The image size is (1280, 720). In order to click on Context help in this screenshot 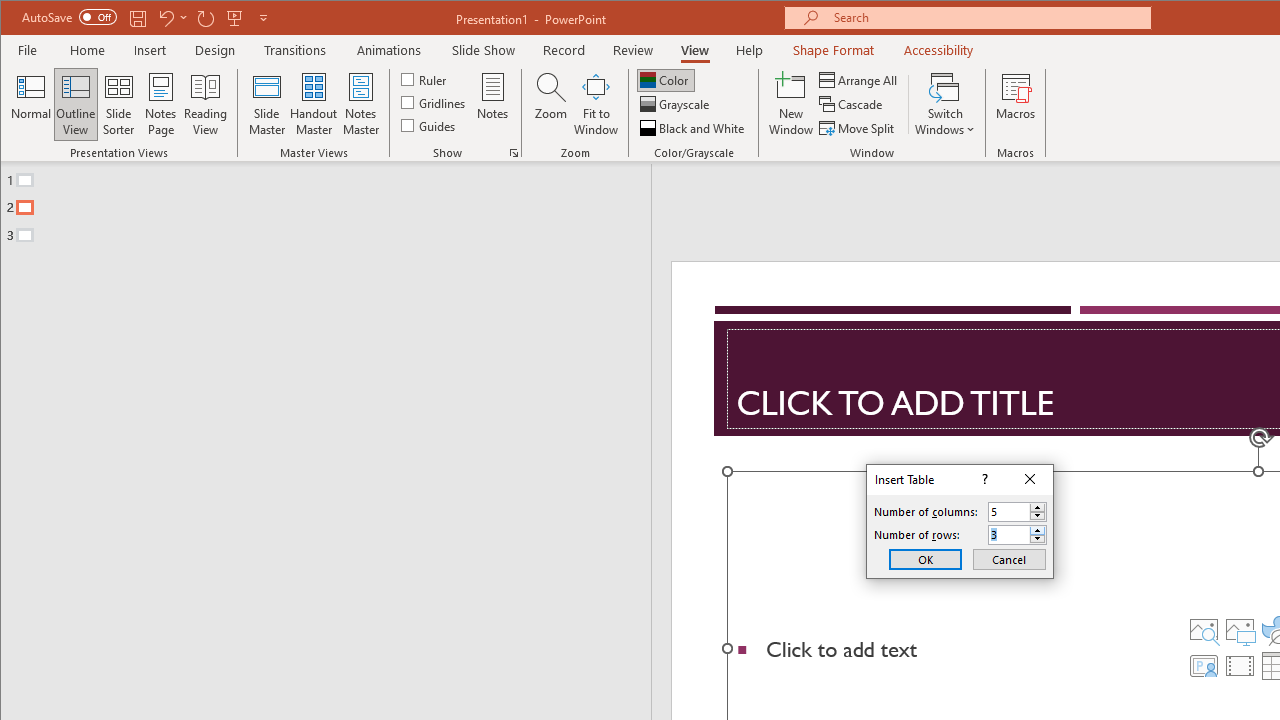, I will do `click(984, 480)`.